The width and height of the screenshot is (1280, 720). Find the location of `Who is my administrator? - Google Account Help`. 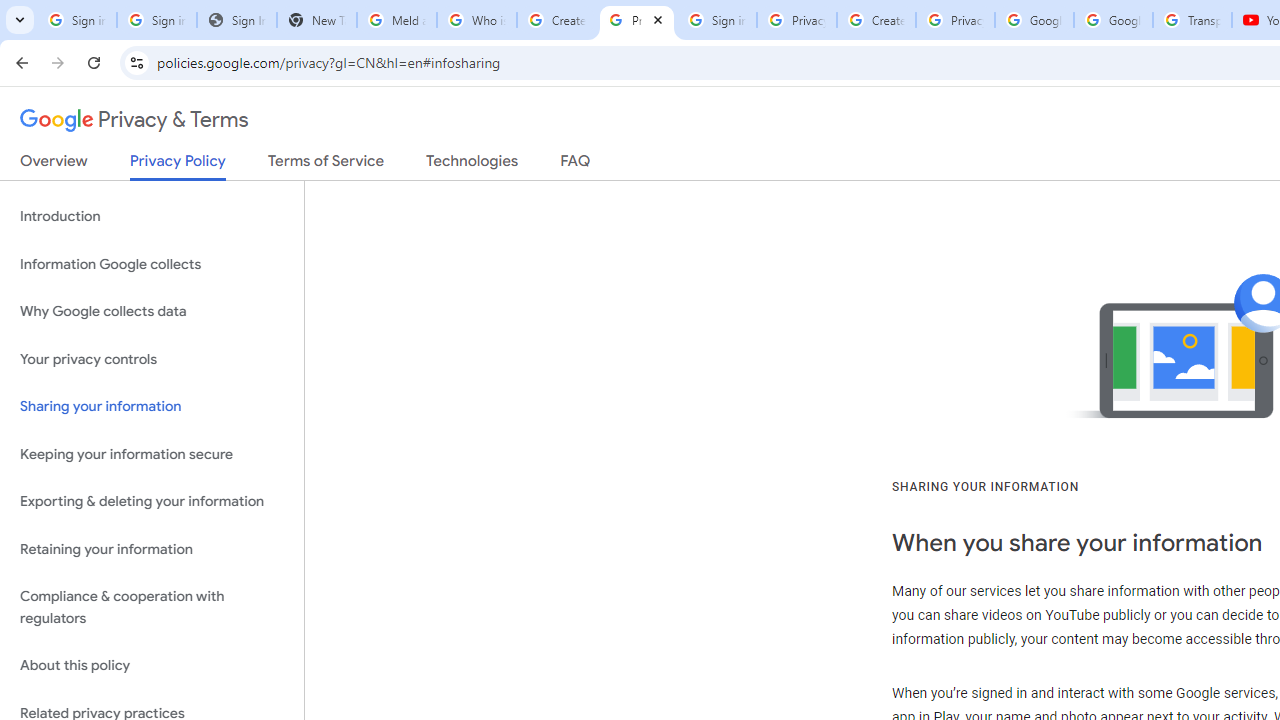

Who is my administrator? - Google Account Help is located at coordinates (476, 20).